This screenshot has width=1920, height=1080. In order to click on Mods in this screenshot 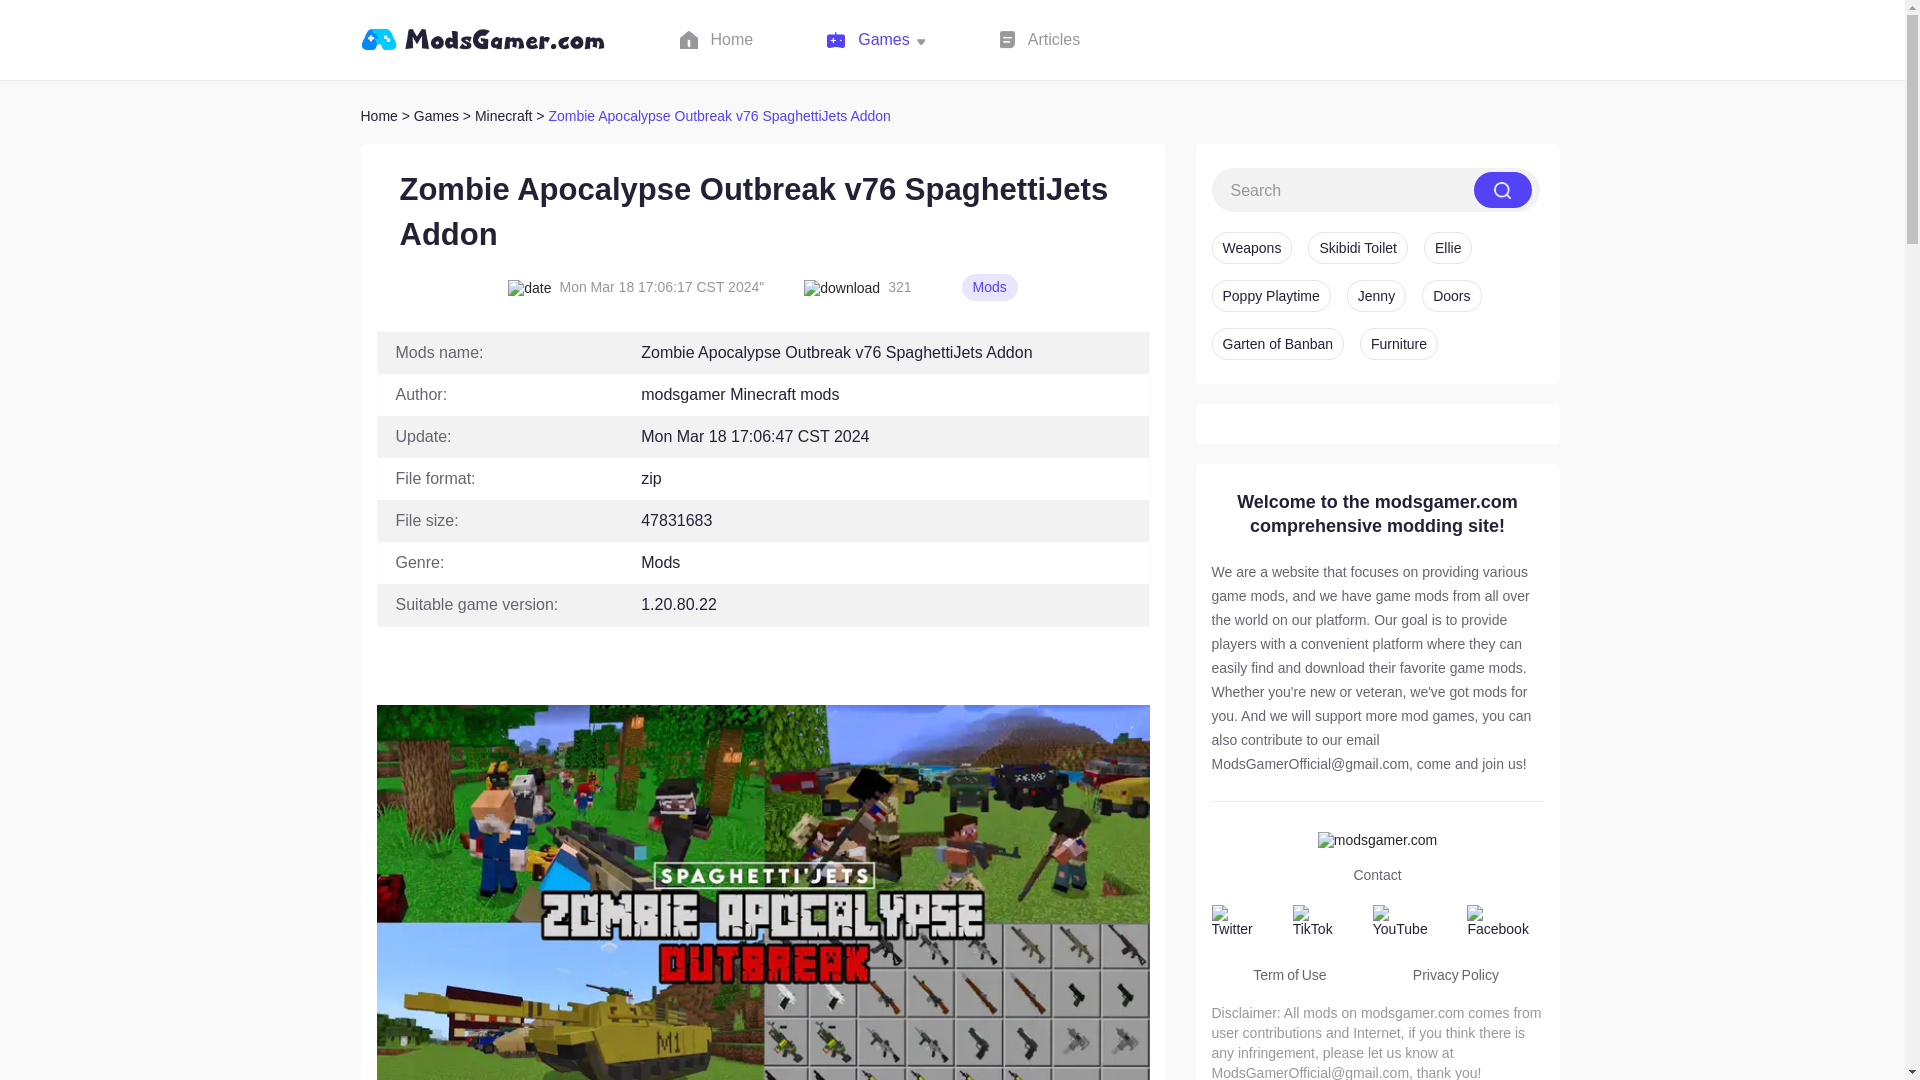, I will do `click(989, 288)`.